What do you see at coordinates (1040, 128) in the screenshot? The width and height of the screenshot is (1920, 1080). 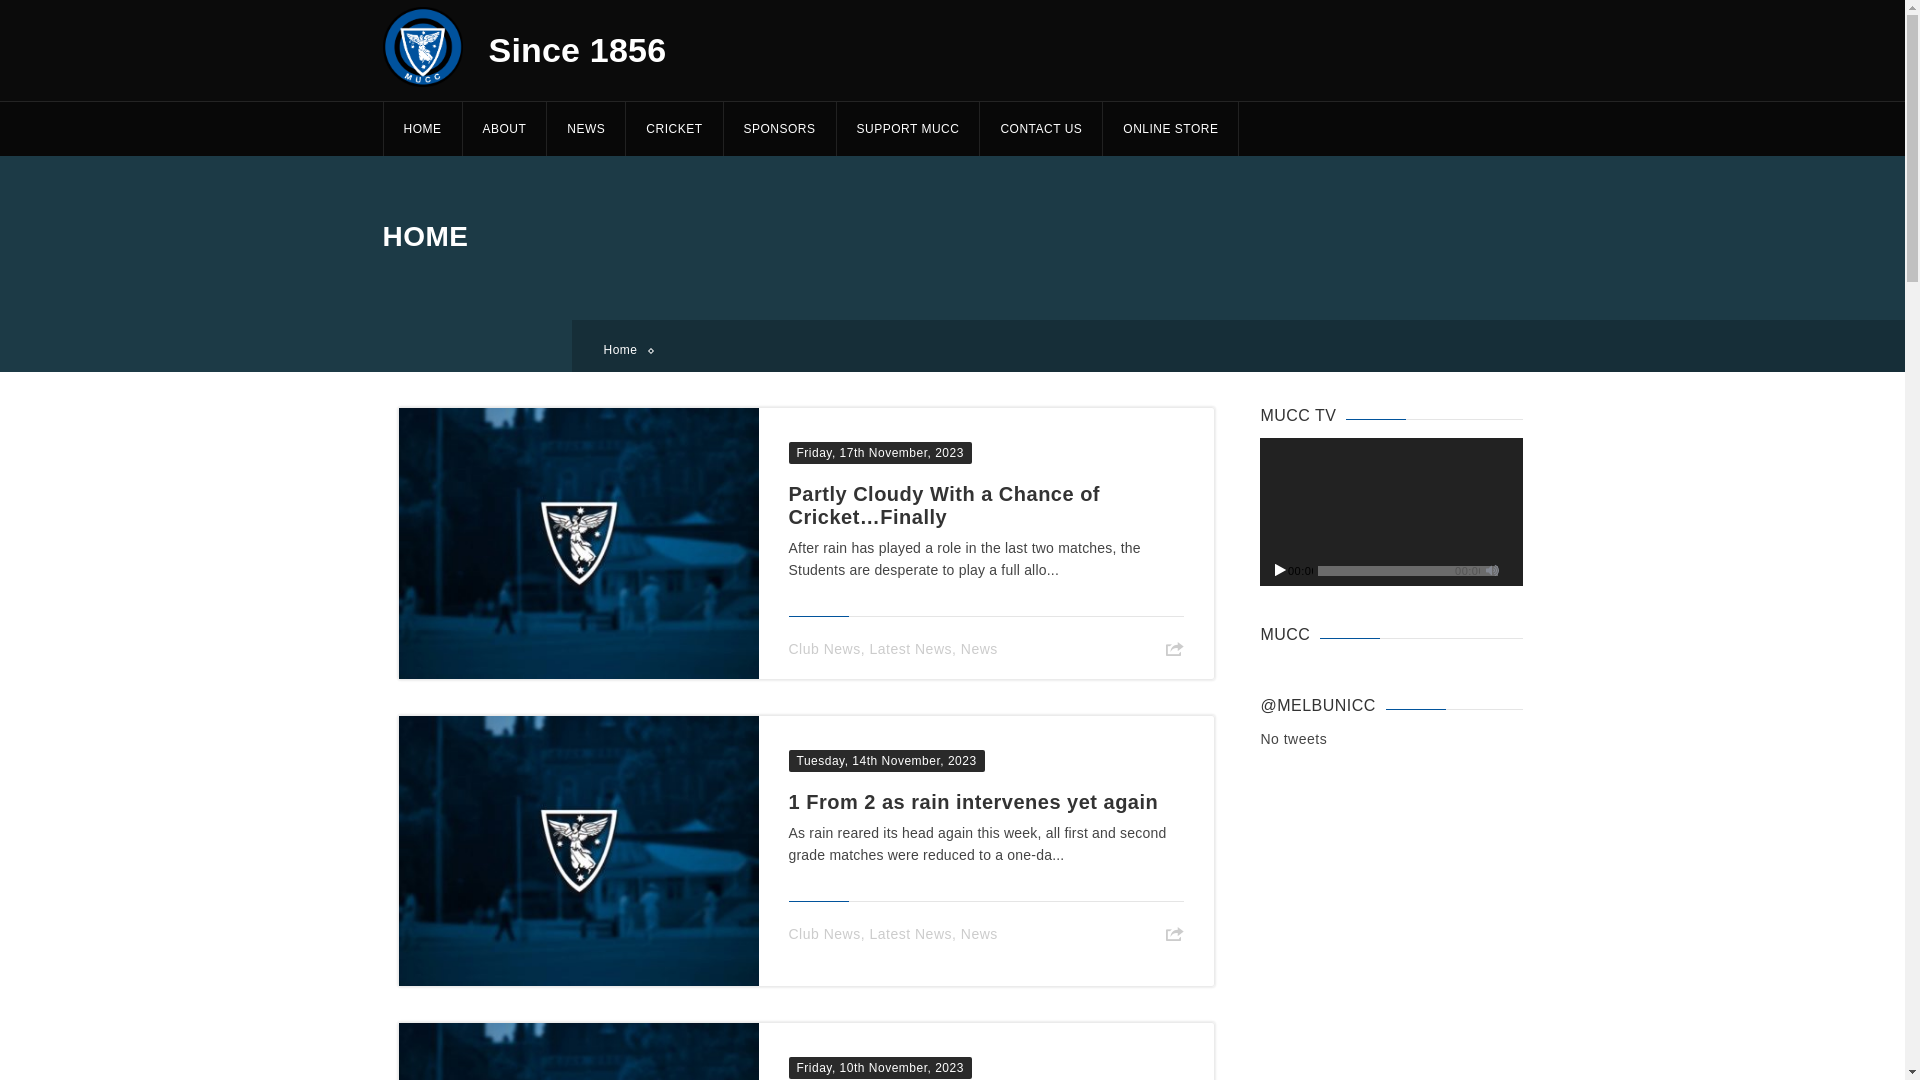 I see `CONTACT US` at bounding box center [1040, 128].